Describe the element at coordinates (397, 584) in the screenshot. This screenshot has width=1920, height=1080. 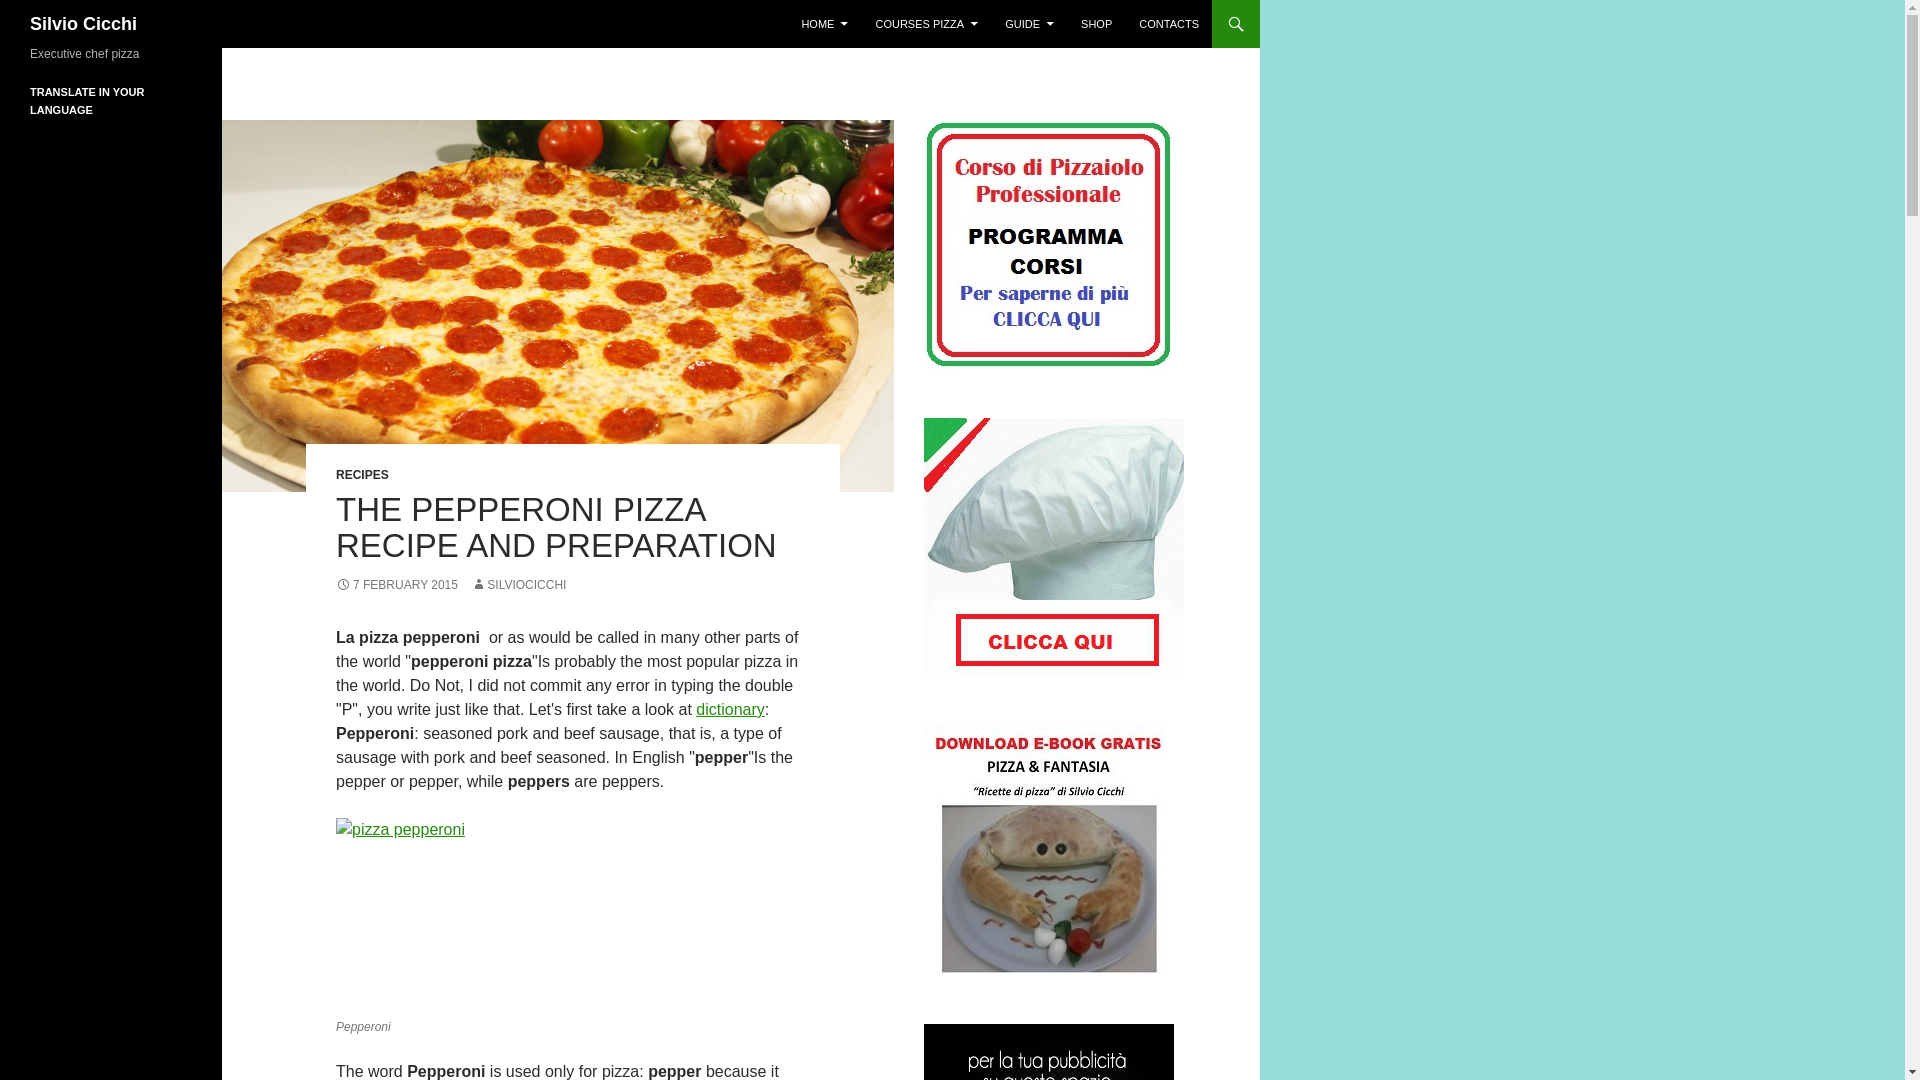
I see `7 FEBRUARY 2015` at that location.